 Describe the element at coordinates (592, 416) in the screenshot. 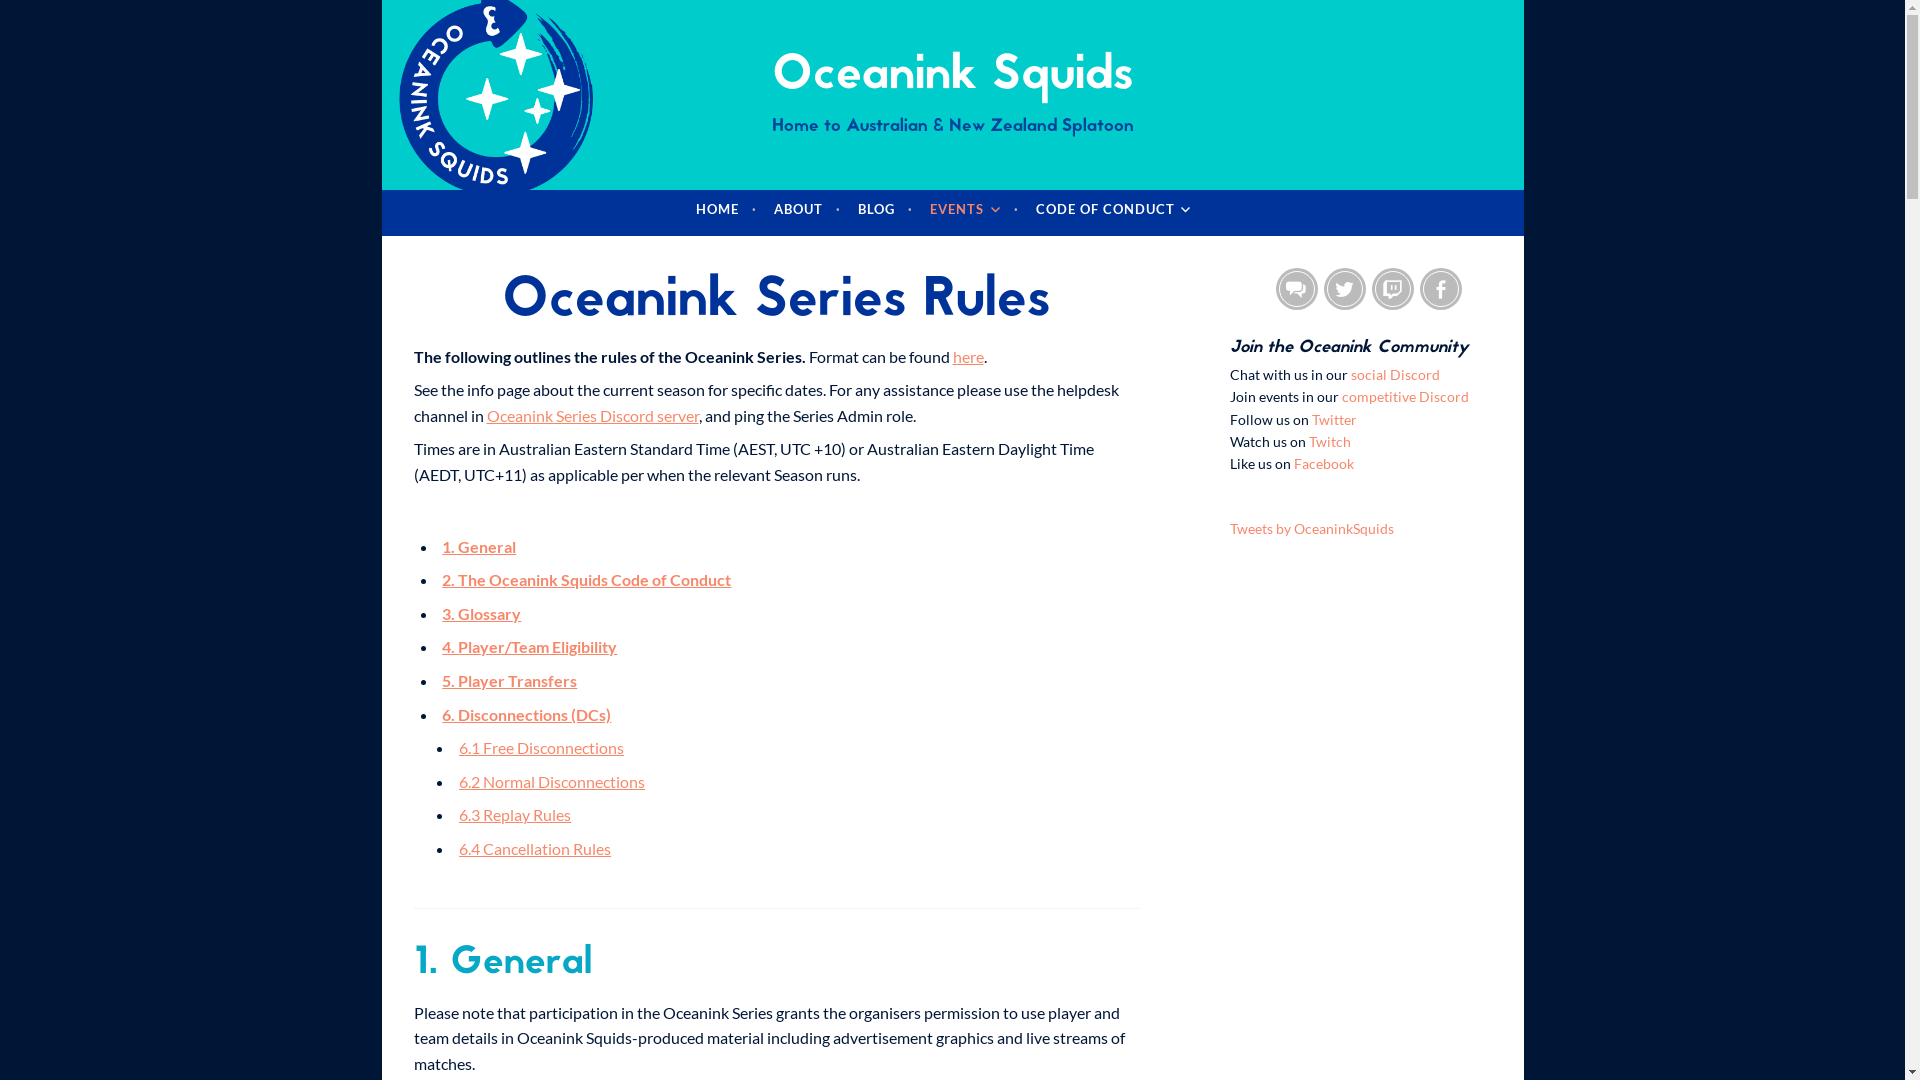

I see `Oceanink Series Discord server` at that location.